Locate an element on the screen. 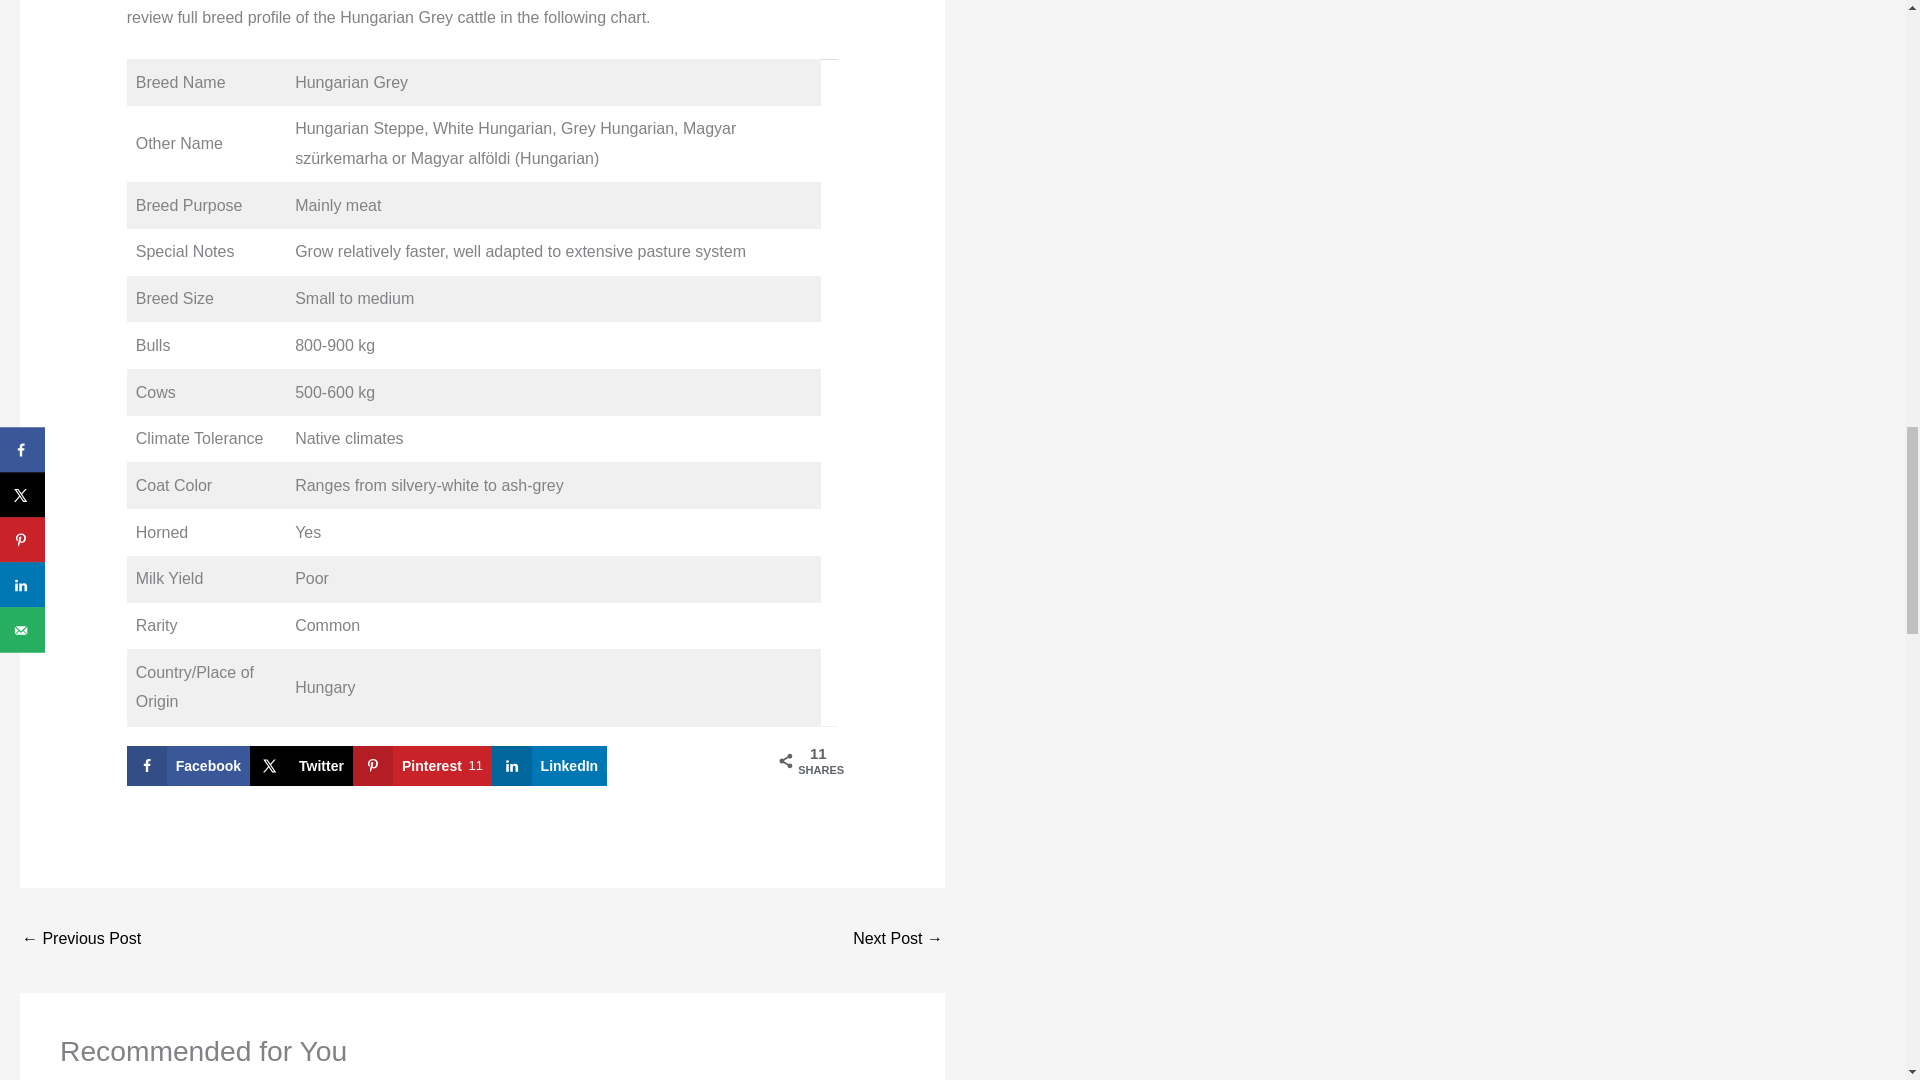  Share on X is located at coordinates (301, 766).